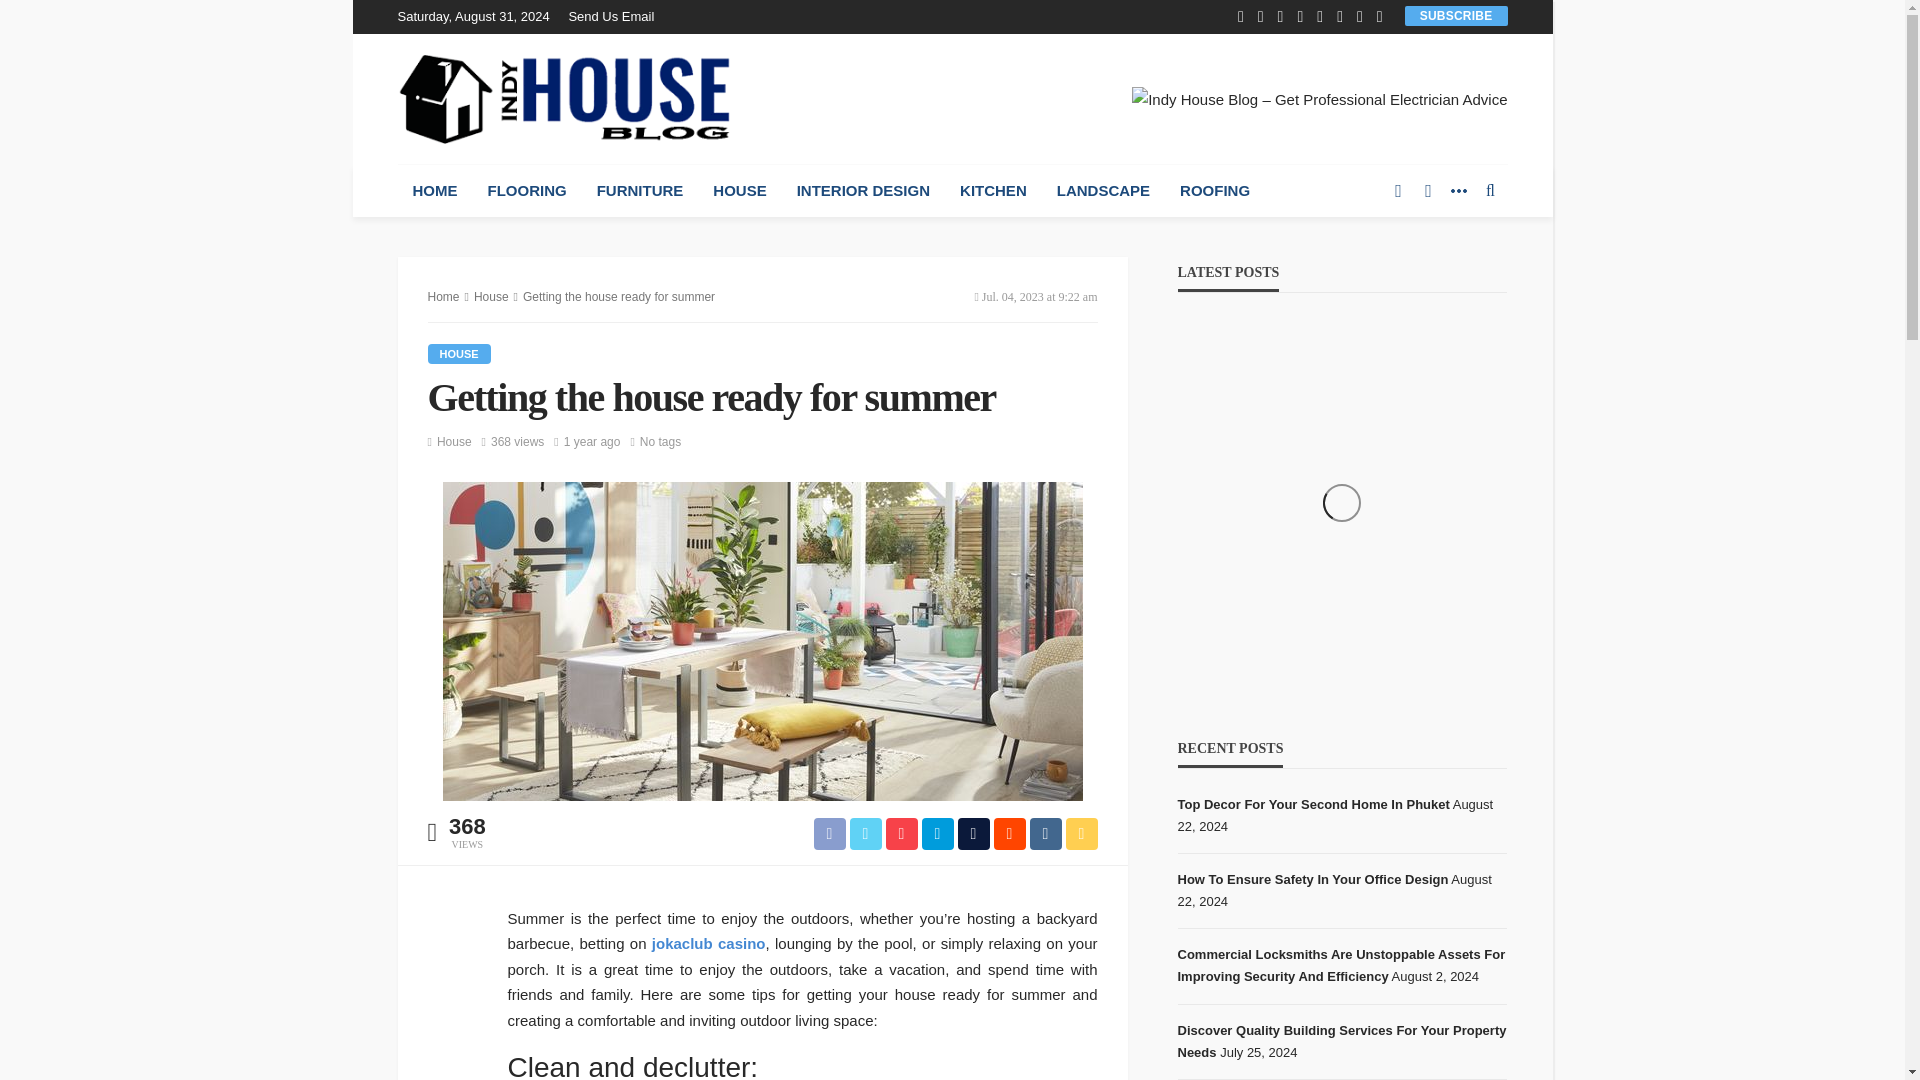 This screenshot has height=1080, width=1920. What do you see at coordinates (862, 191) in the screenshot?
I see `INTERIOR DESIGN` at bounding box center [862, 191].